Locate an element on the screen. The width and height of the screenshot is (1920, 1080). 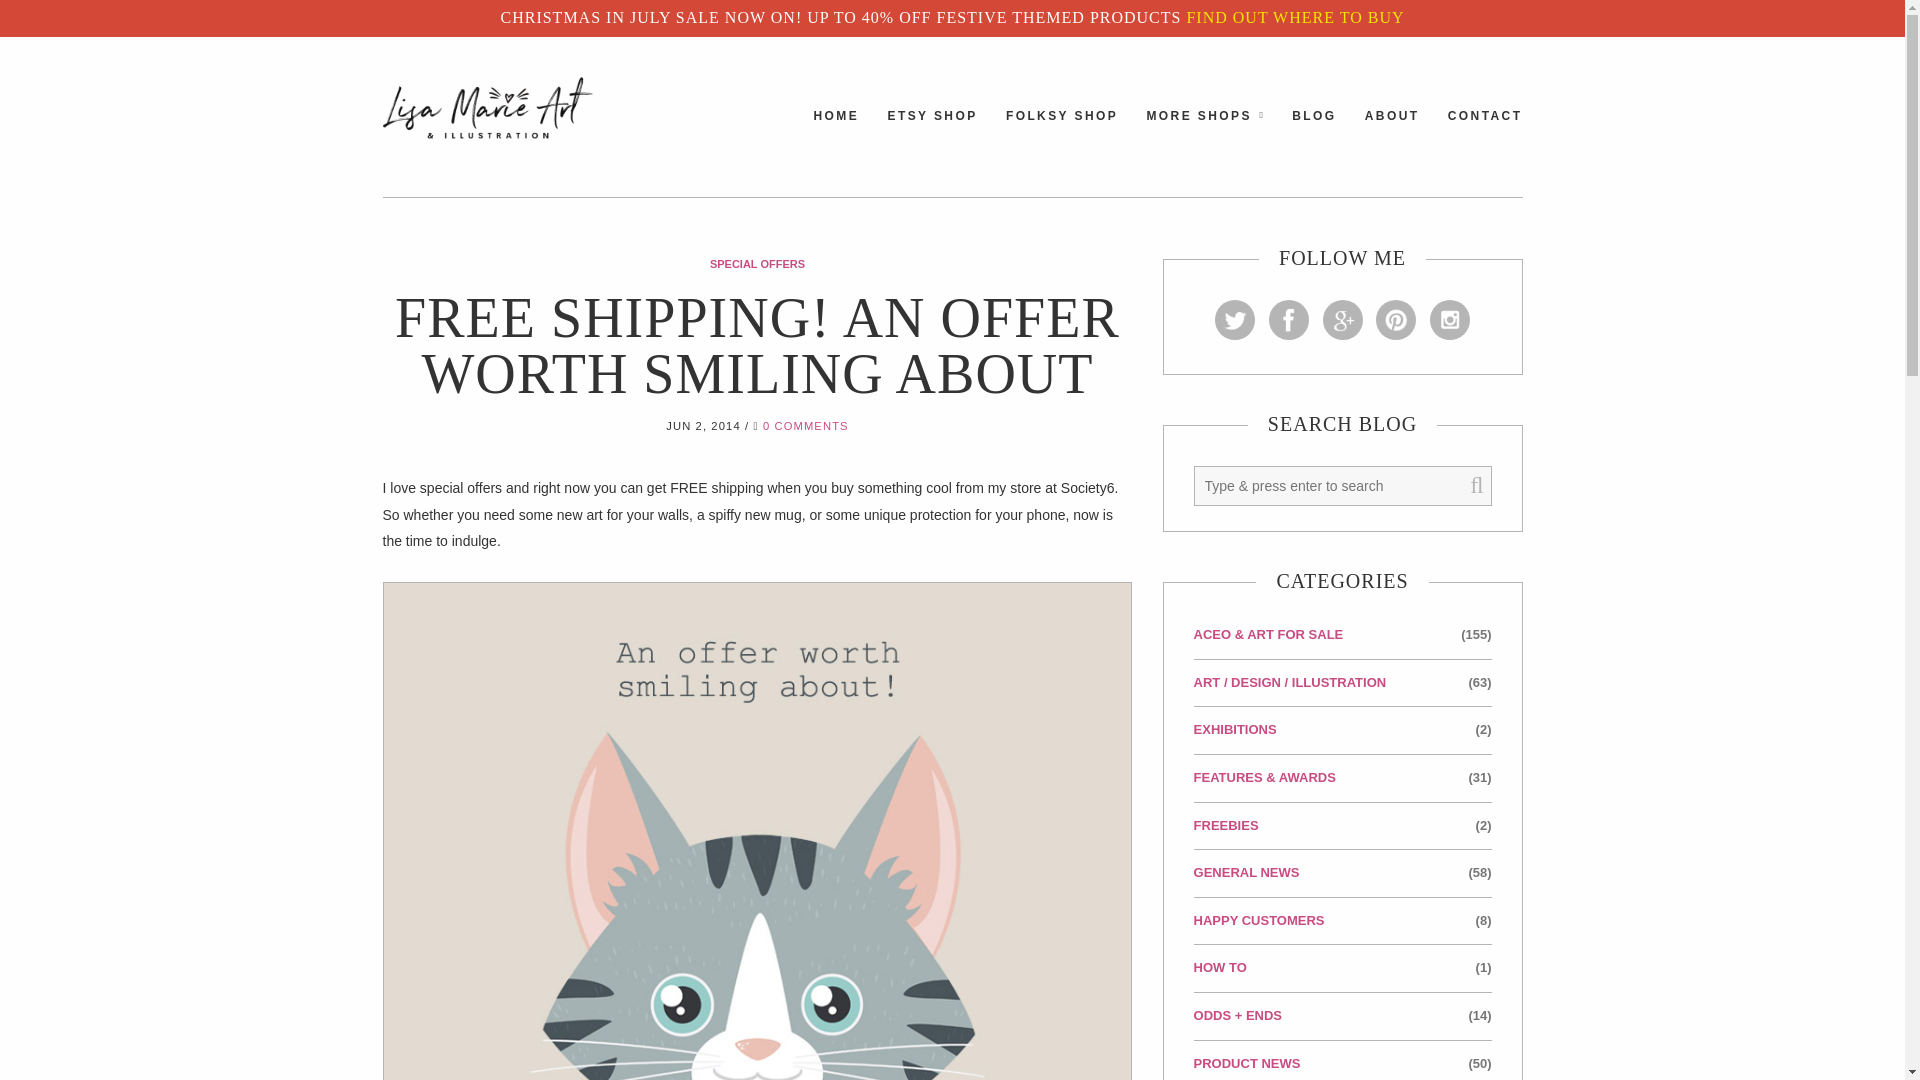
Visit my Etsy Shop is located at coordinates (932, 133).